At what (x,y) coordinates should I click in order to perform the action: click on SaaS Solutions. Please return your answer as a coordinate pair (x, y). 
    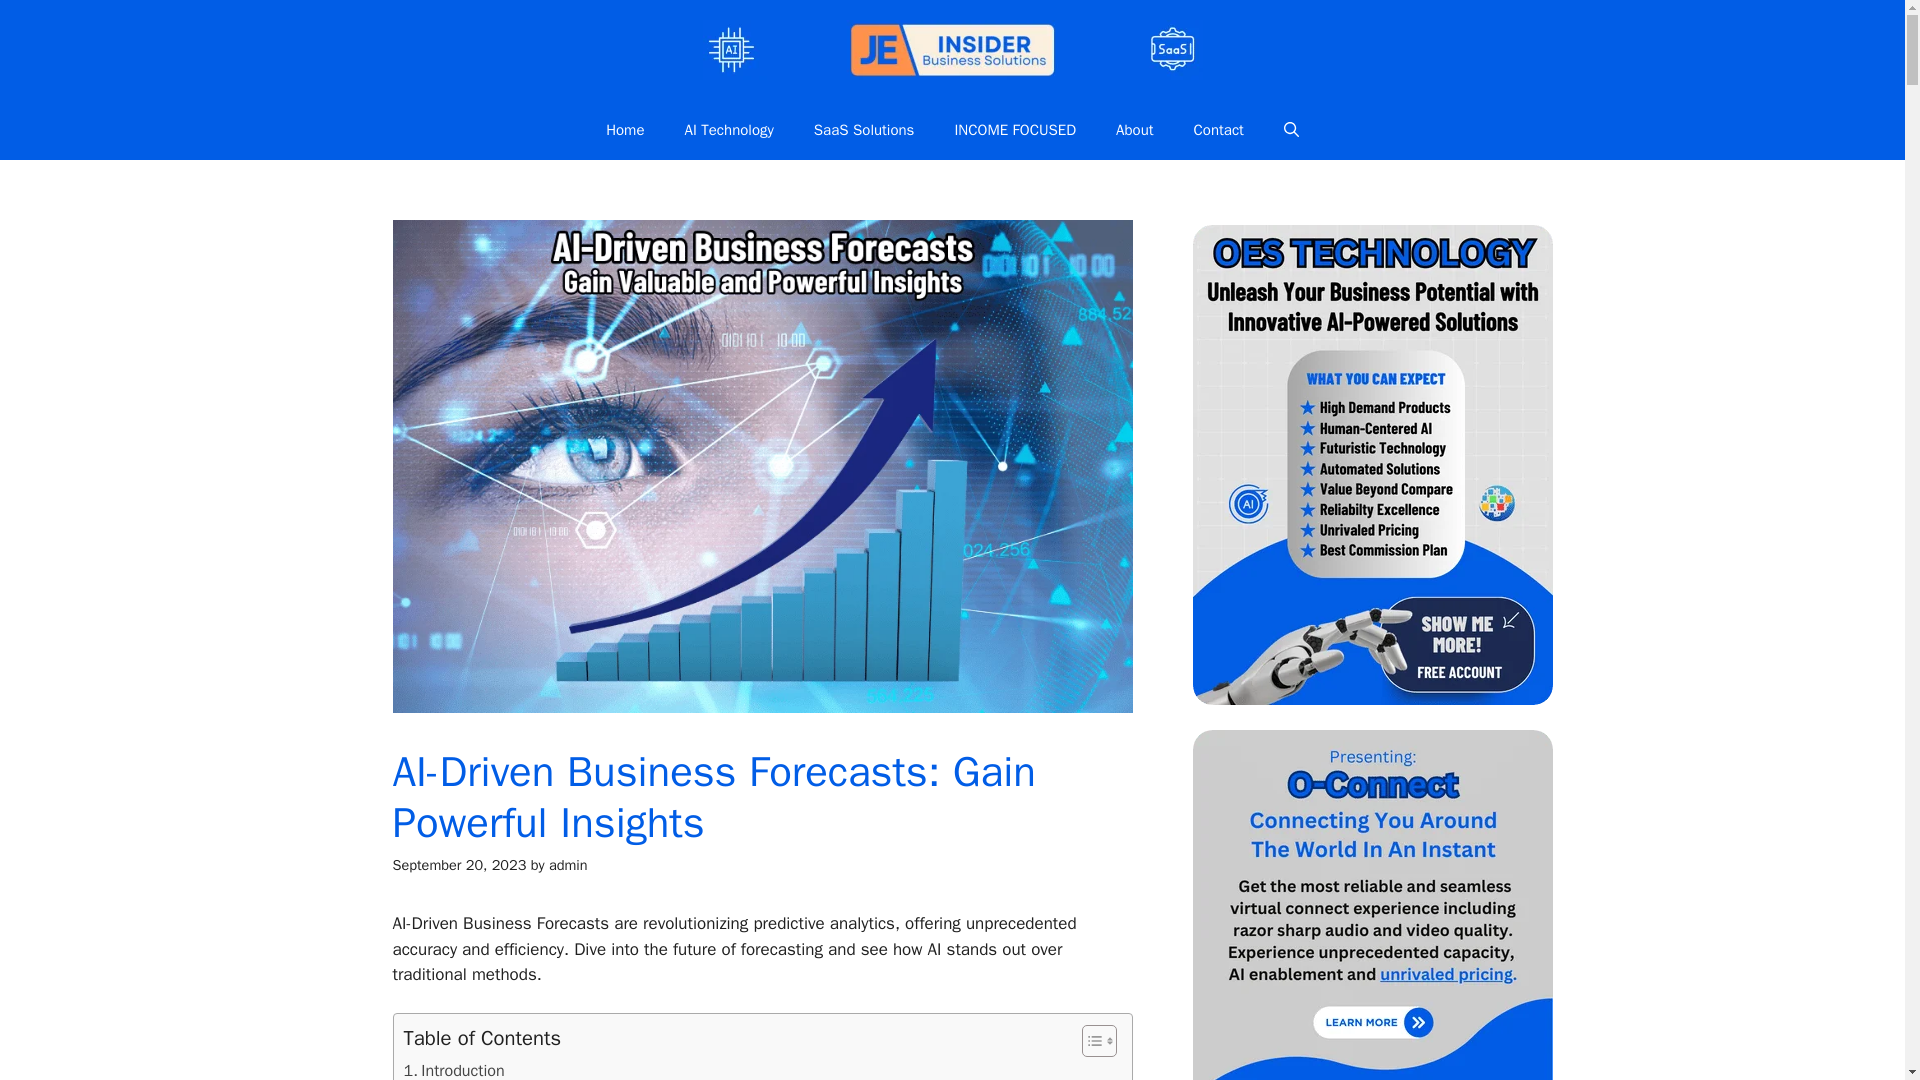
    Looking at the image, I should click on (864, 130).